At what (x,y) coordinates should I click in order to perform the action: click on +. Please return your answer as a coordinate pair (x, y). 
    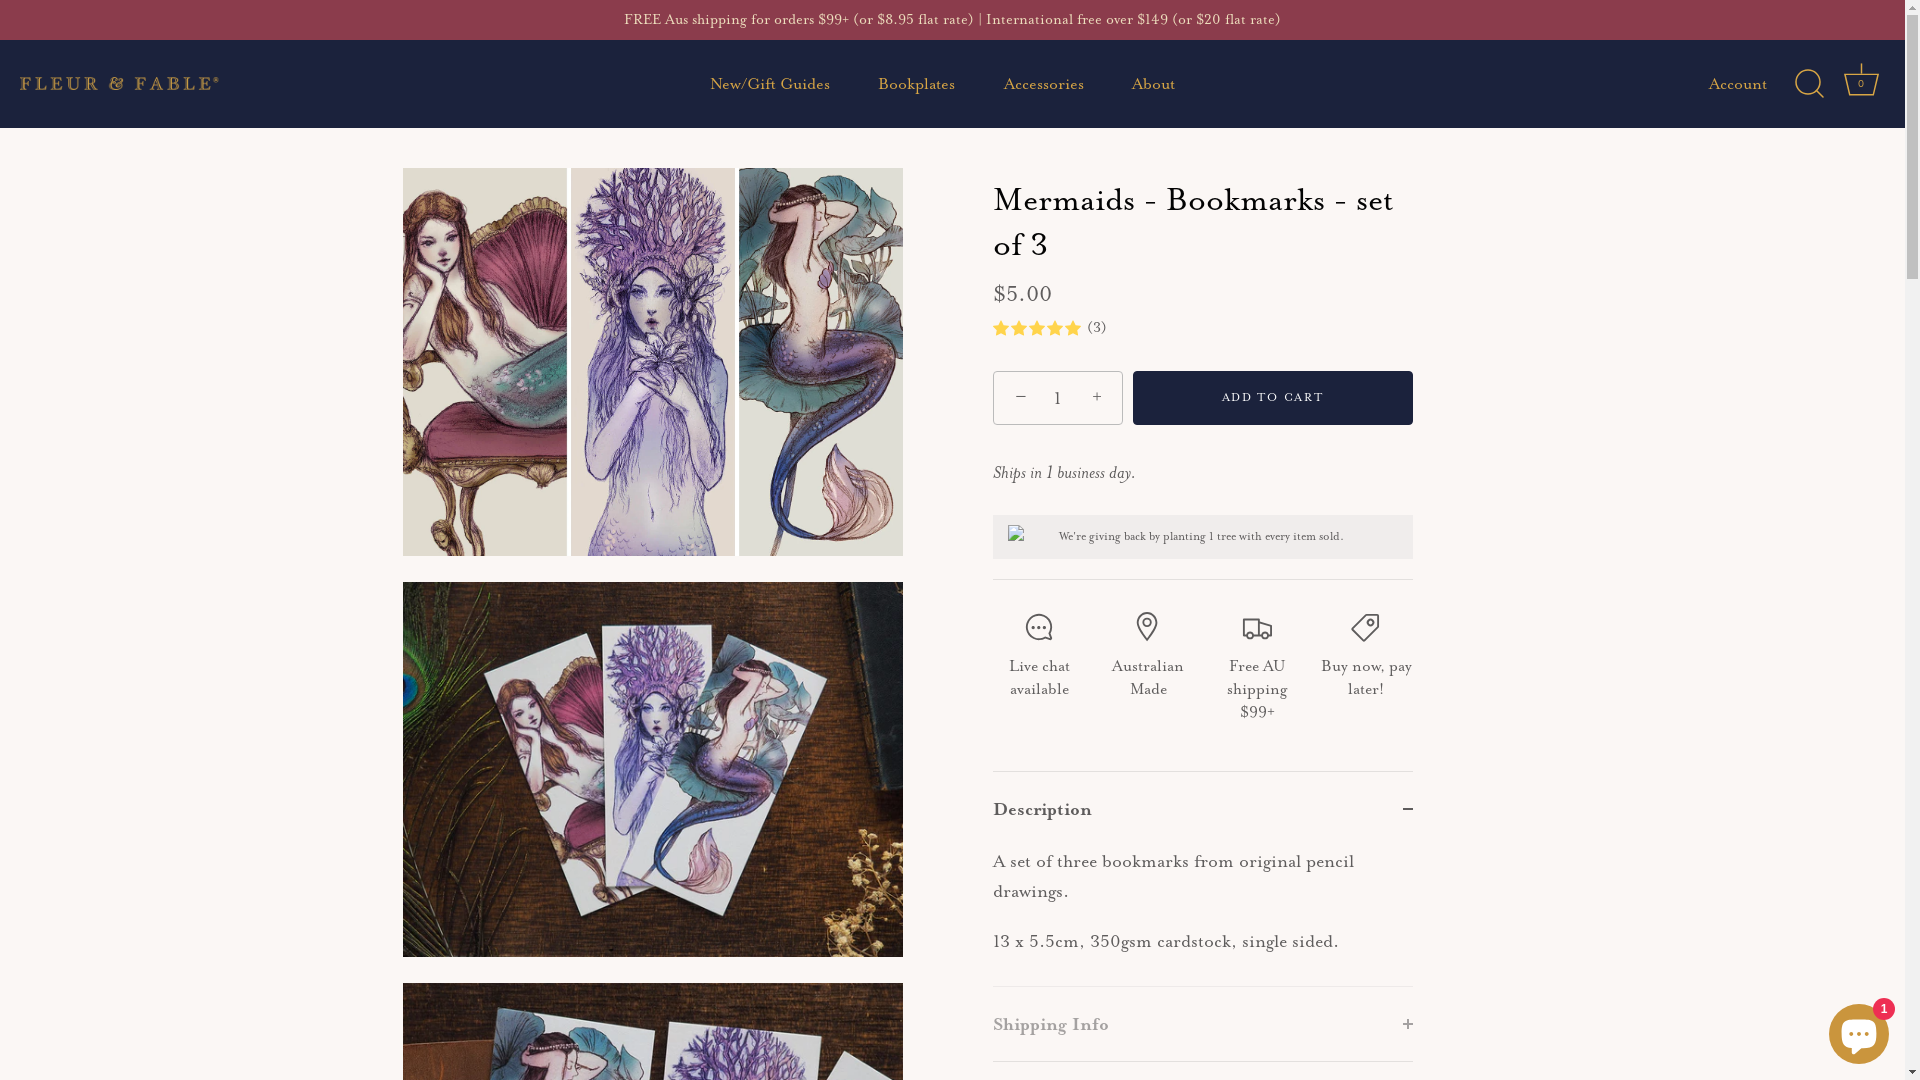
    Looking at the image, I should click on (1100, 397).